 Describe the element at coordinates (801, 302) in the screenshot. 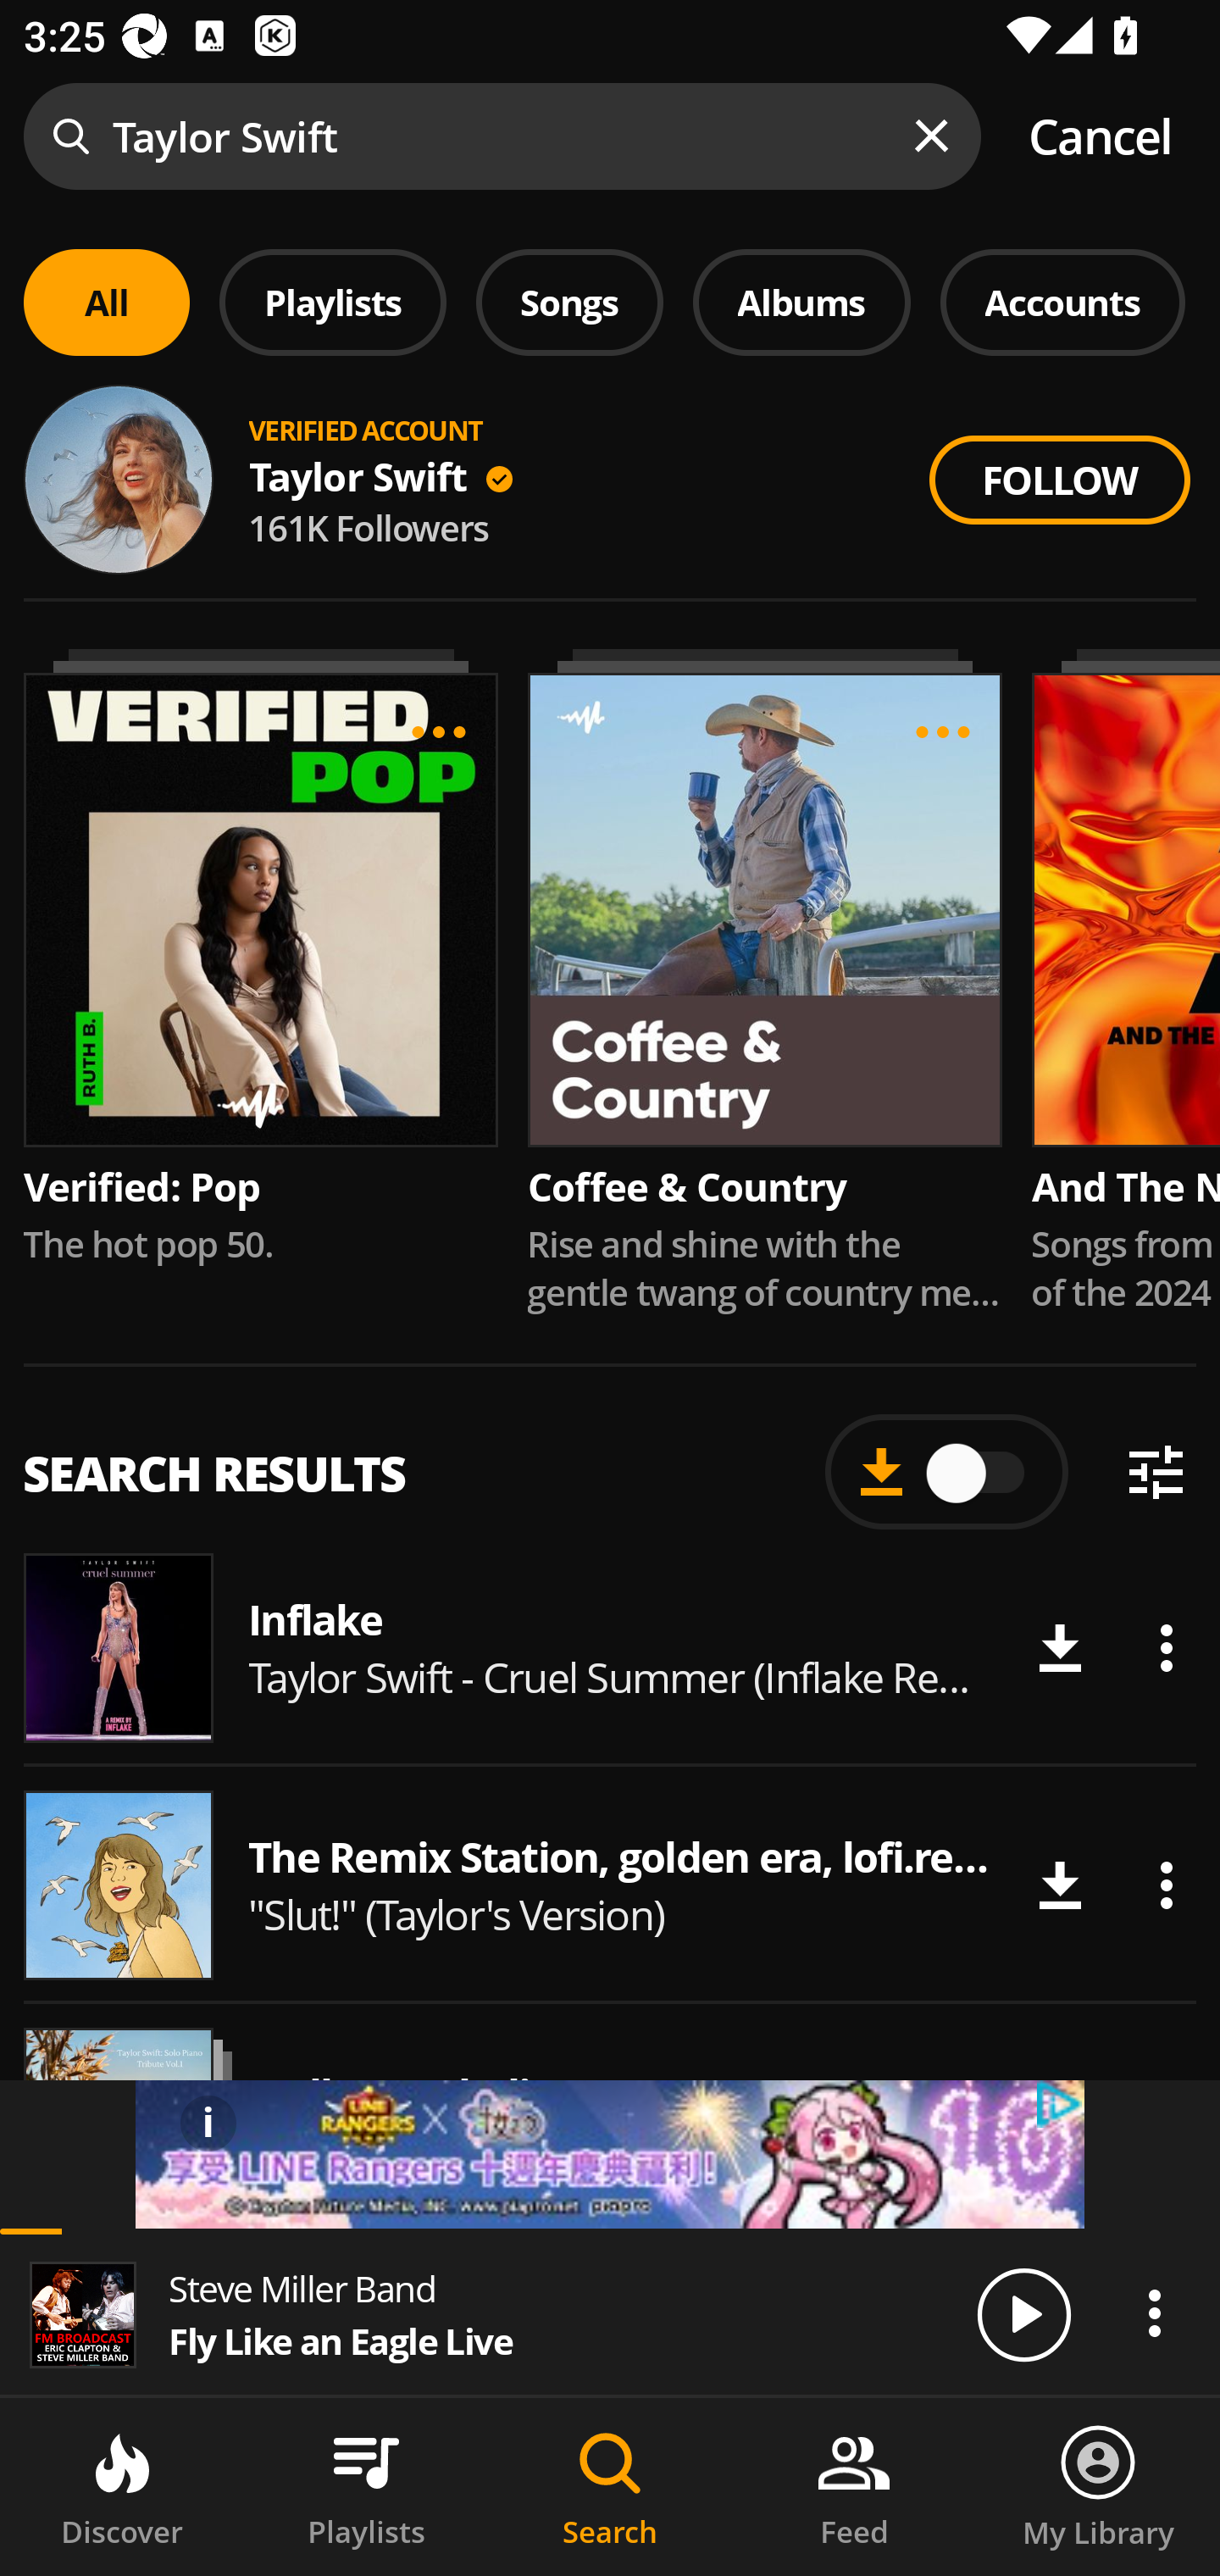

I see `Albums` at that location.